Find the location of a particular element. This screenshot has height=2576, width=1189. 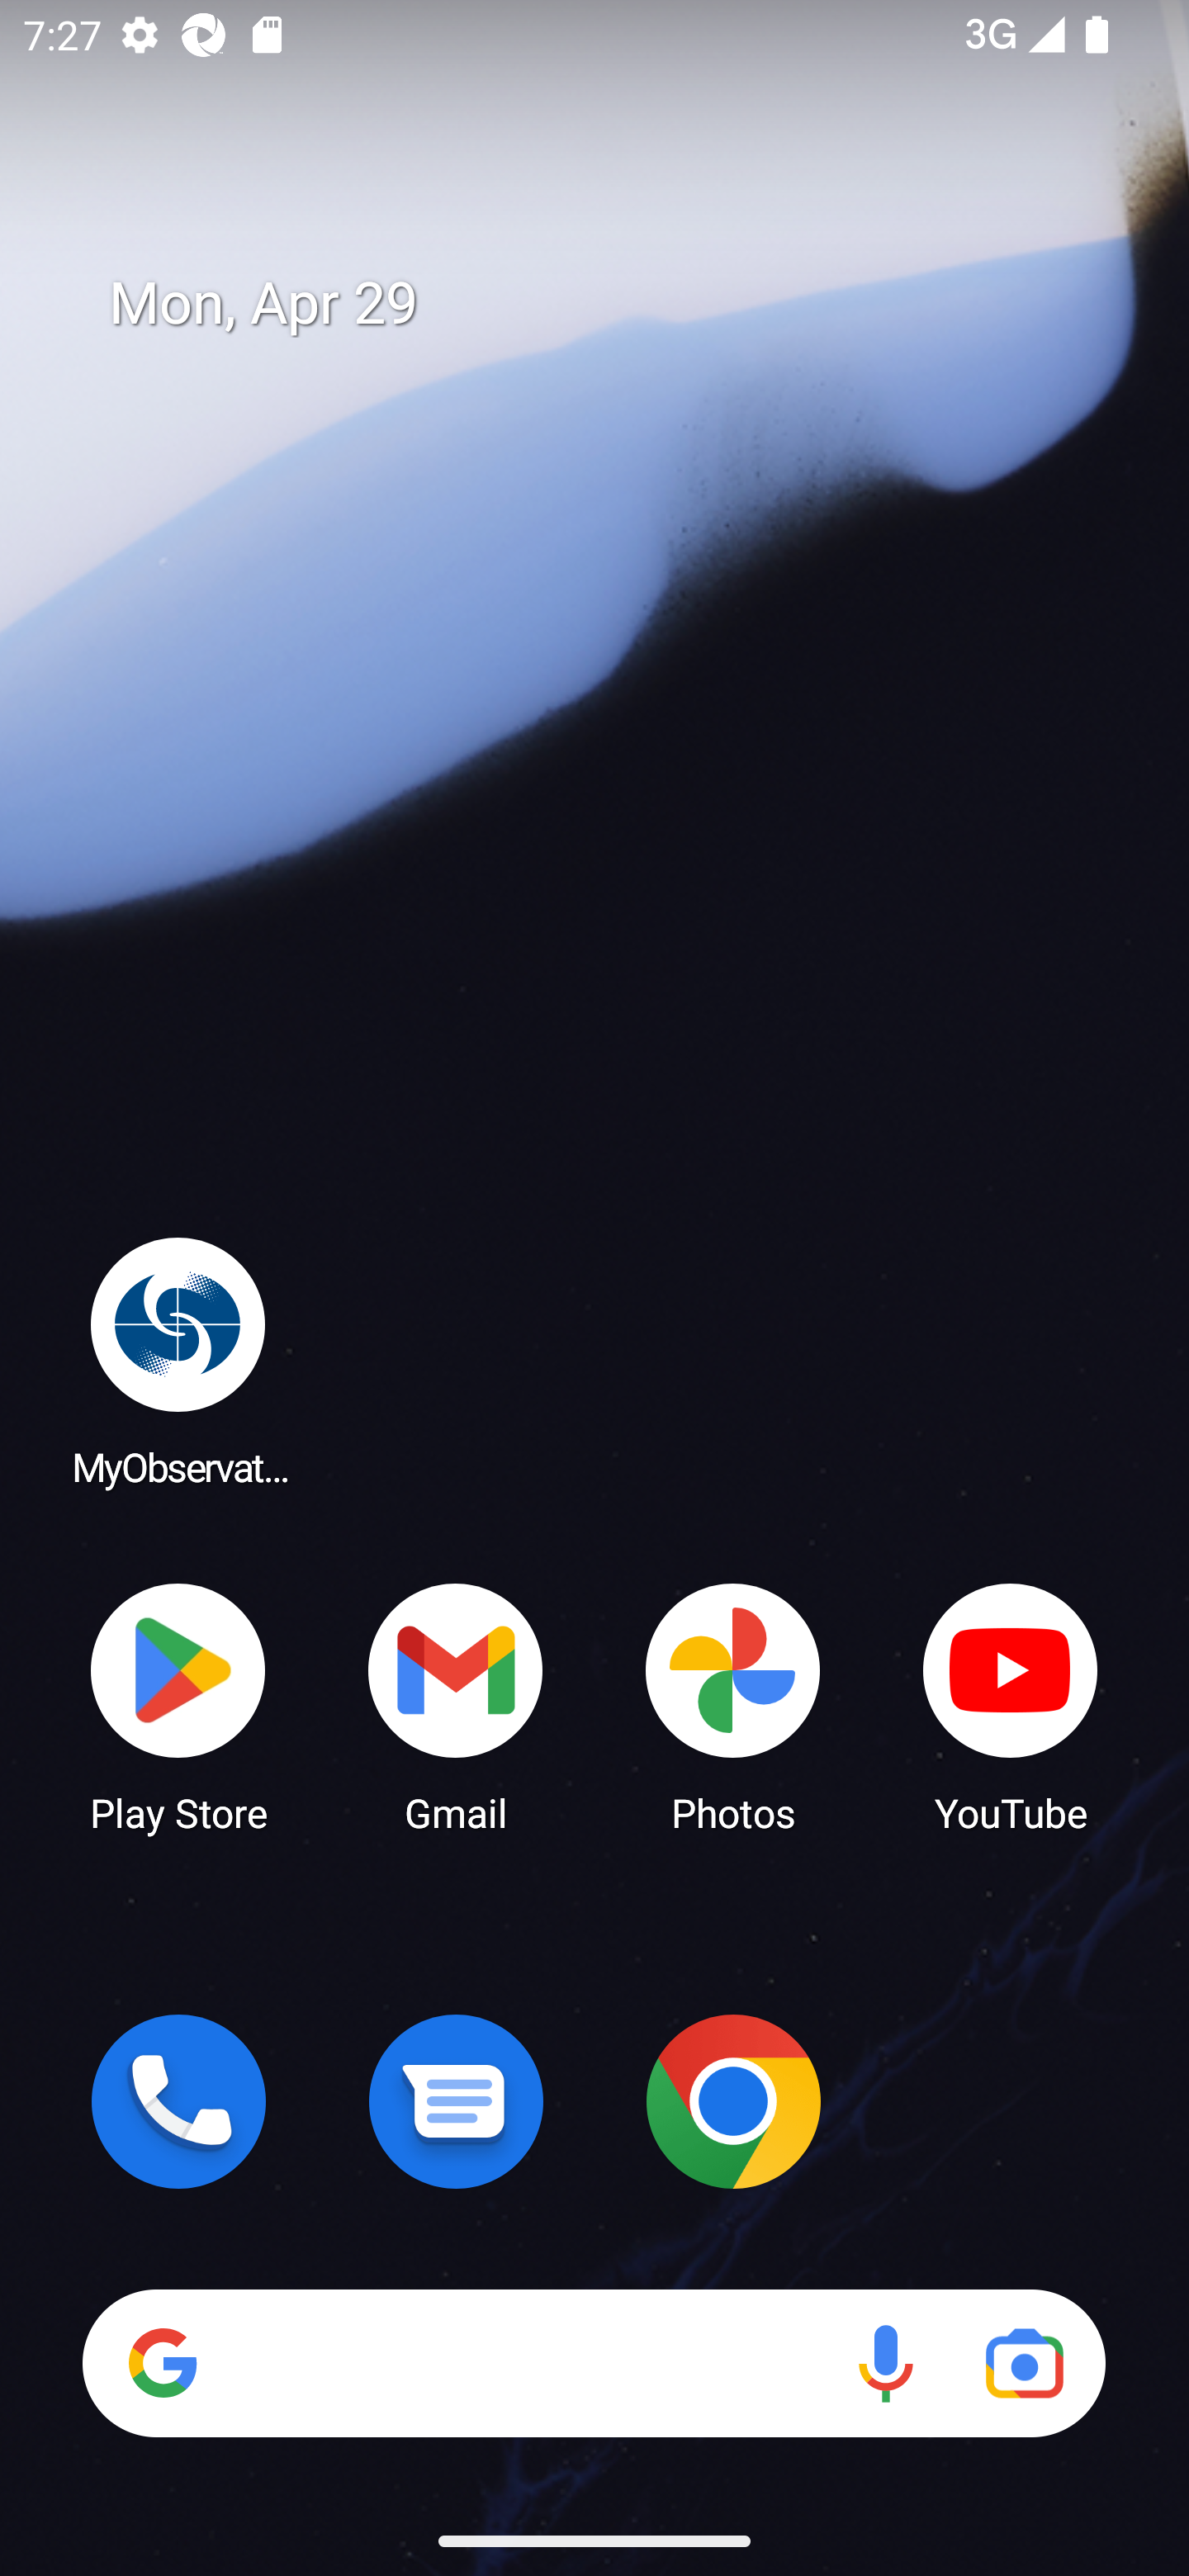

Mon, Apr 29 is located at coordinates (618, 304).